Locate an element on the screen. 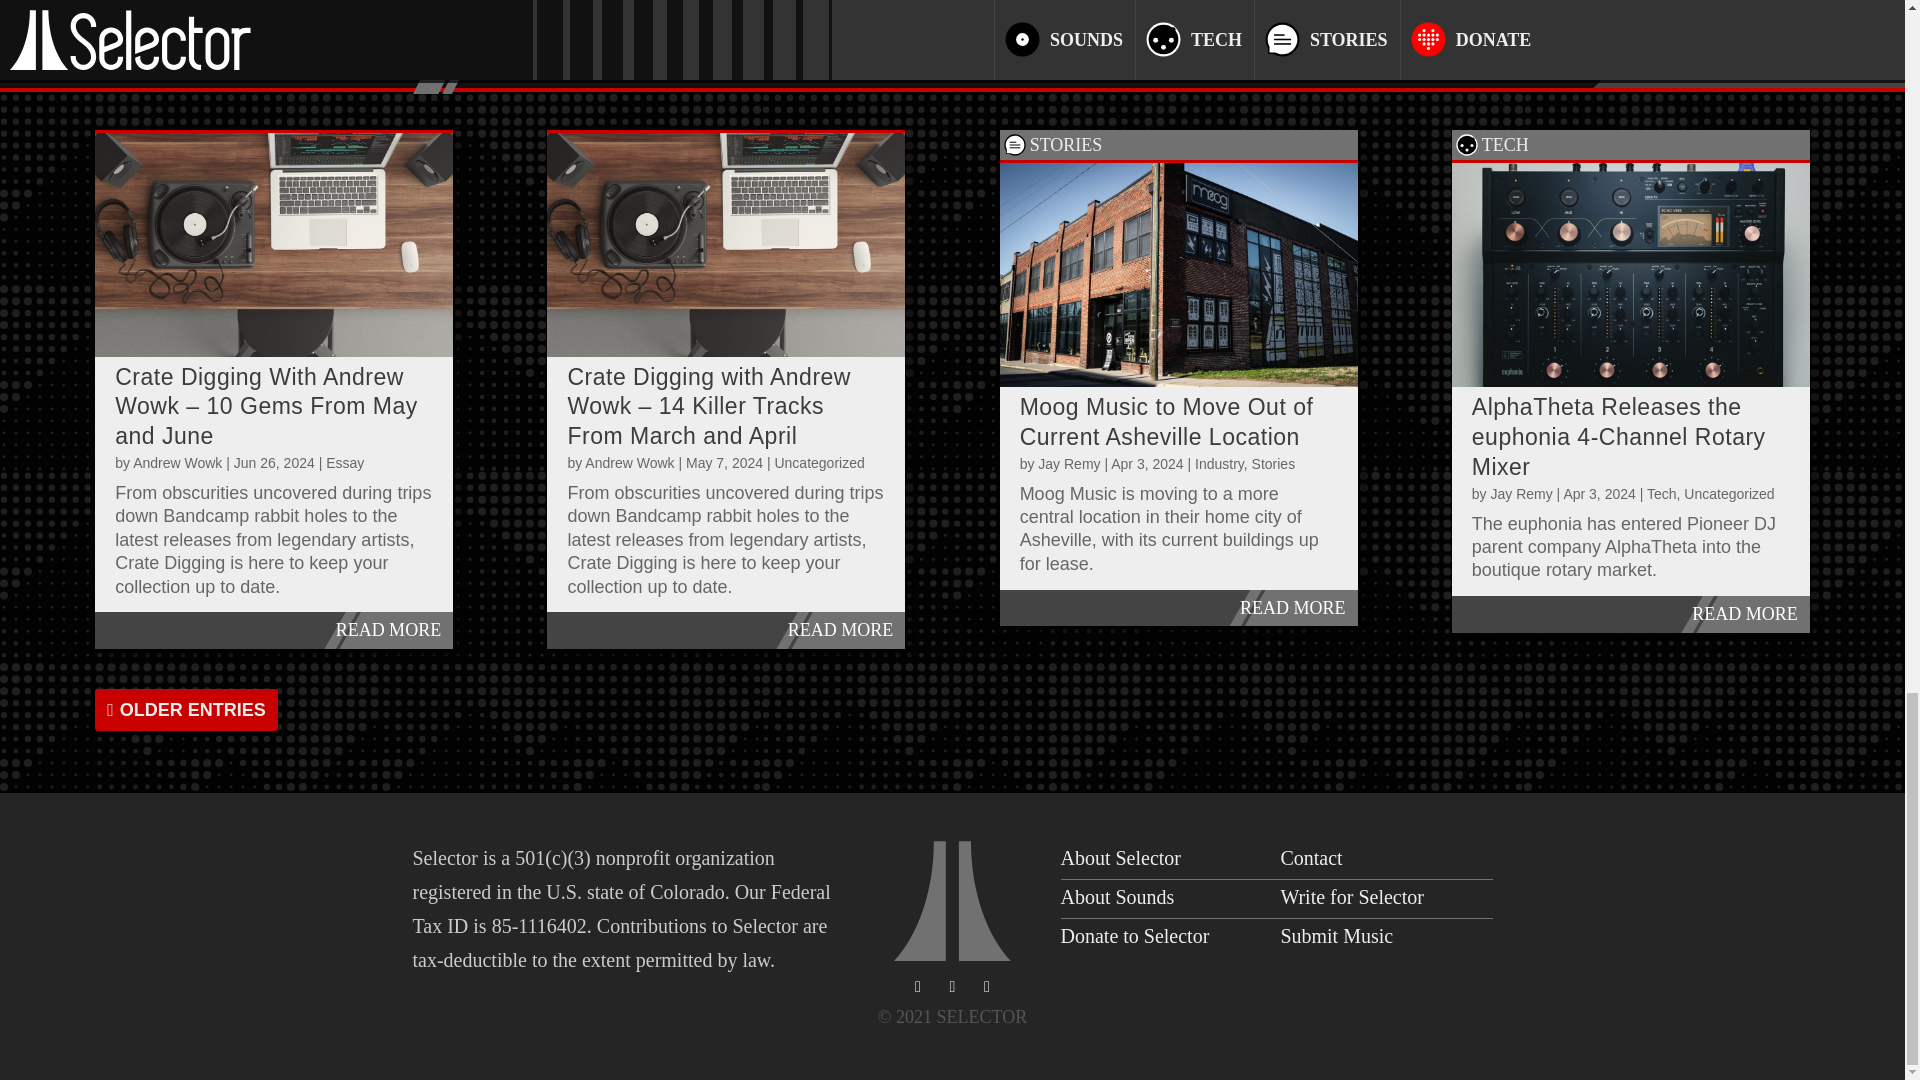  Andrew Wowk is located at coordinates (177, 462).